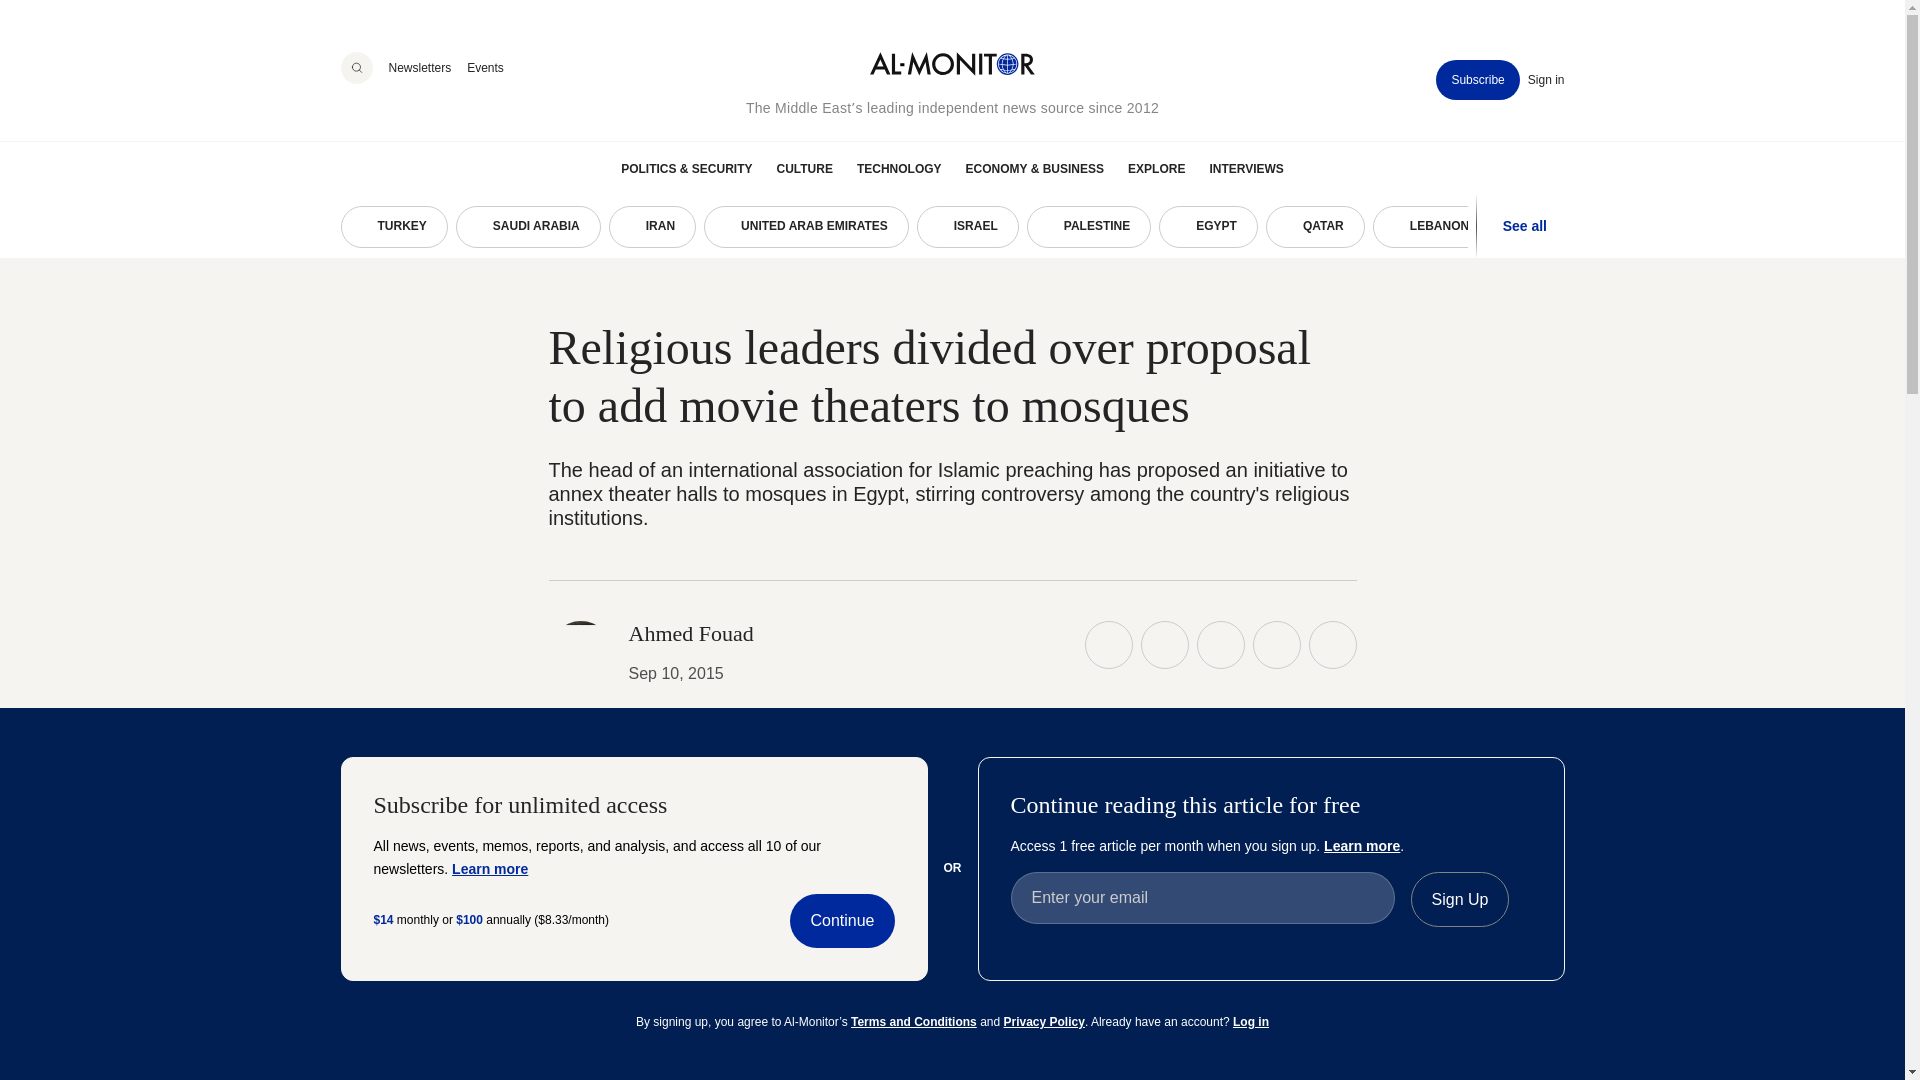 The height and width of the screenshot is (1080, 1920). I want to click on EXPLORE, so click(1156, 168).